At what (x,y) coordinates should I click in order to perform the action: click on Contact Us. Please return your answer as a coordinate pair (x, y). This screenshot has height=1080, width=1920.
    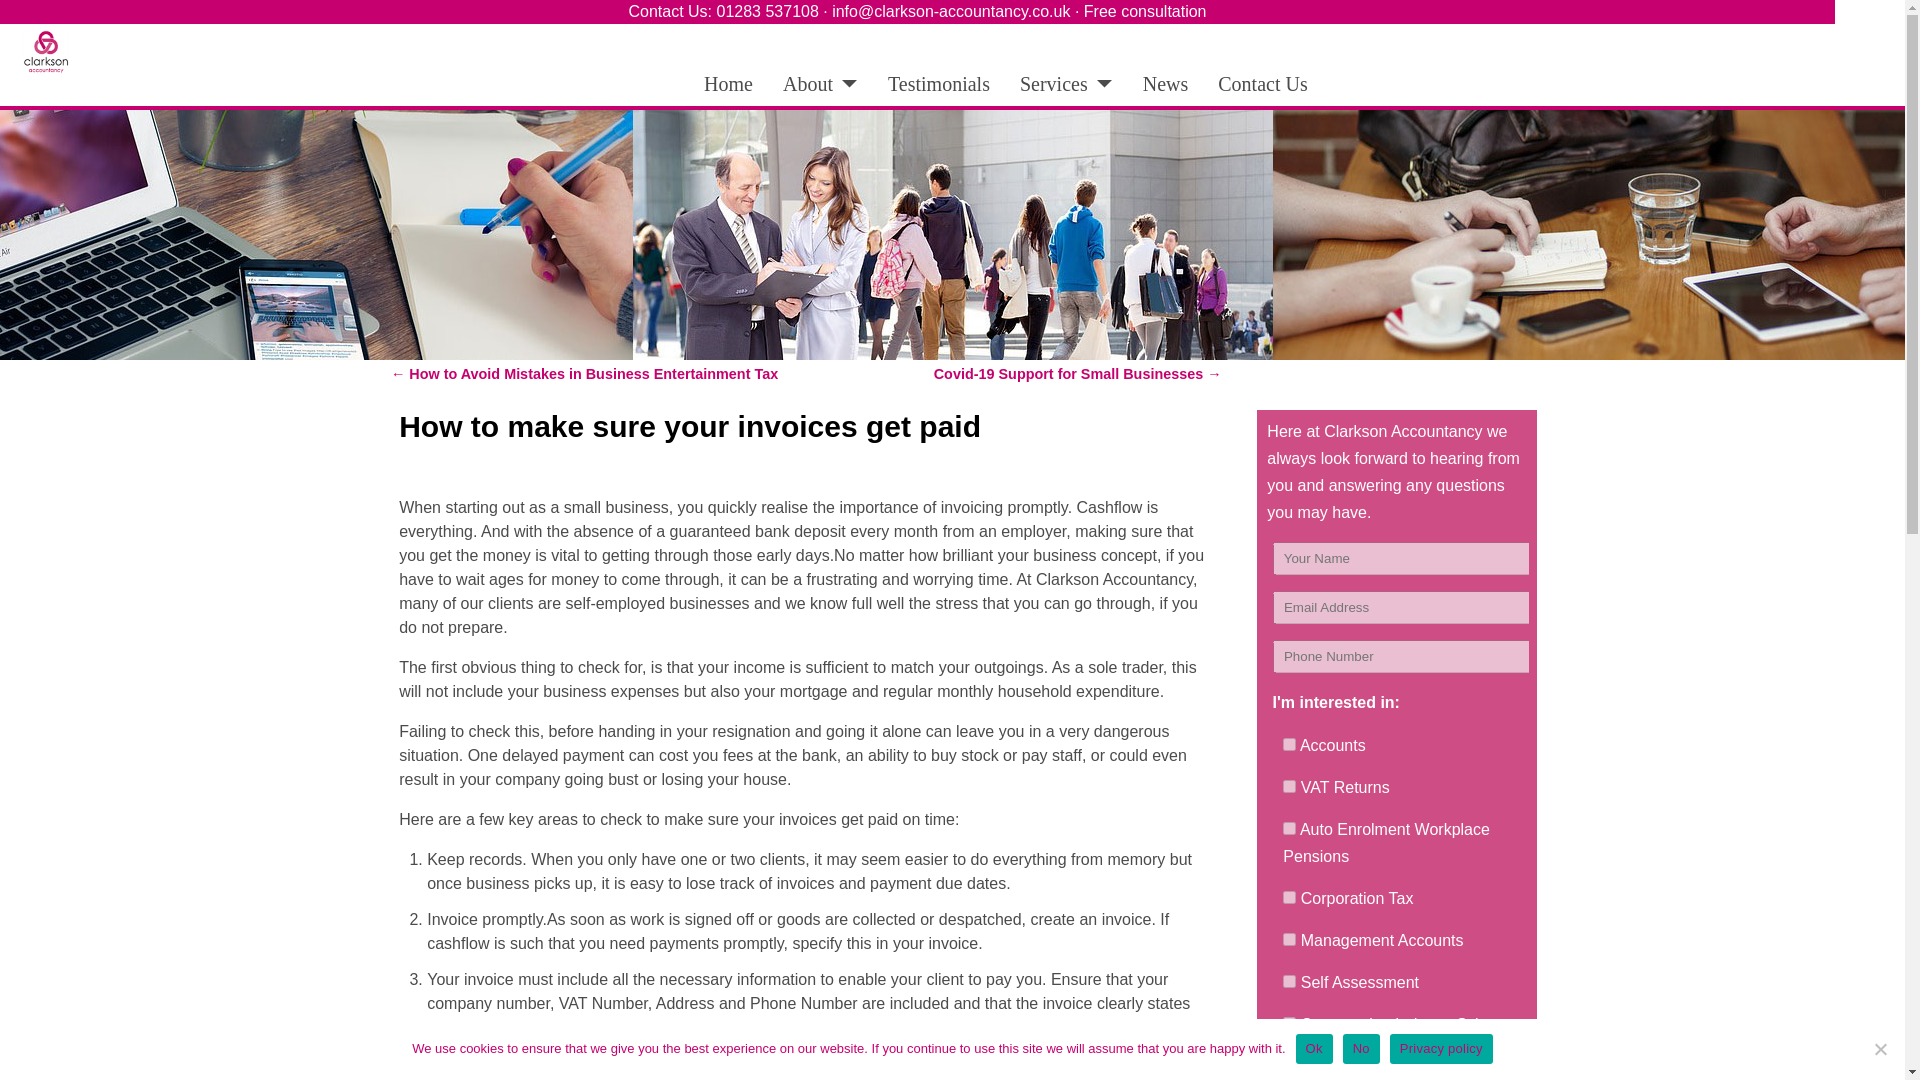
    Looking at the image, I should click on (1262, 83).